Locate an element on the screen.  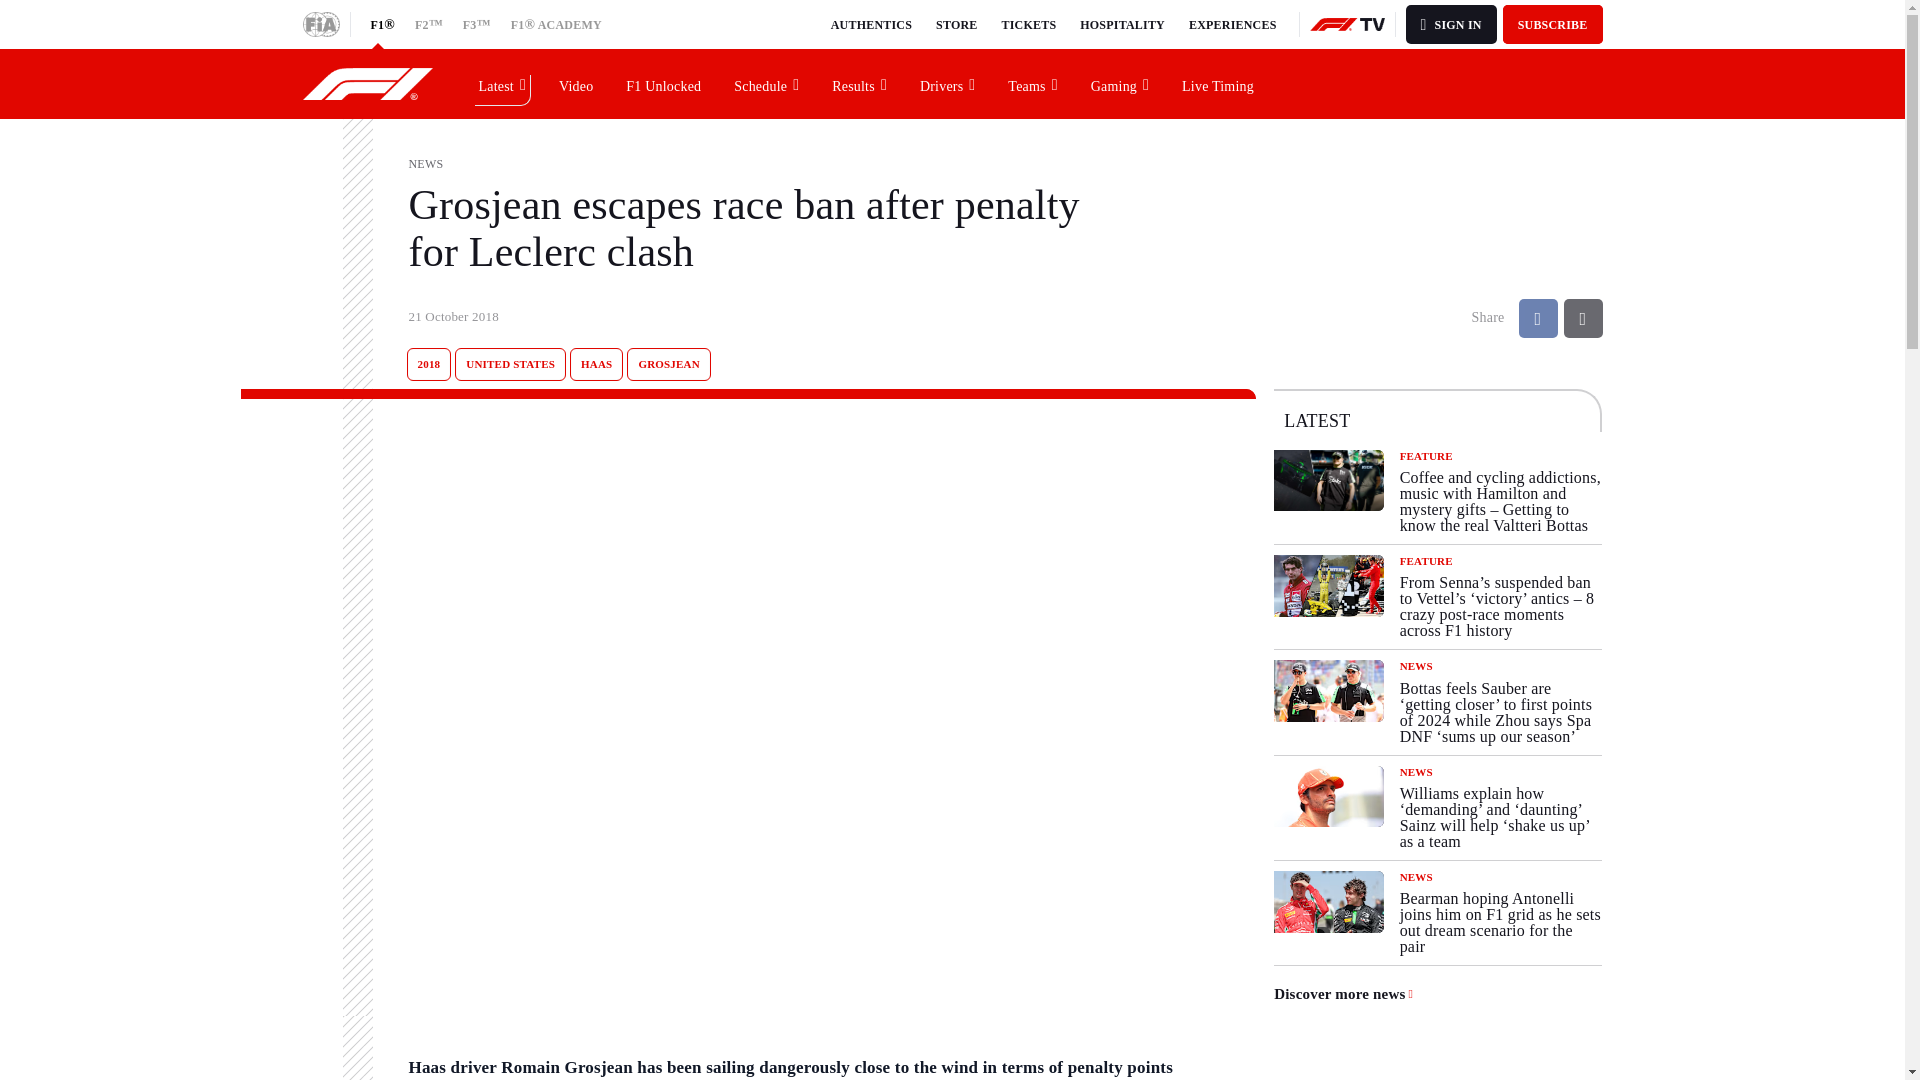
Schedule is located at coordinates (767, 83).